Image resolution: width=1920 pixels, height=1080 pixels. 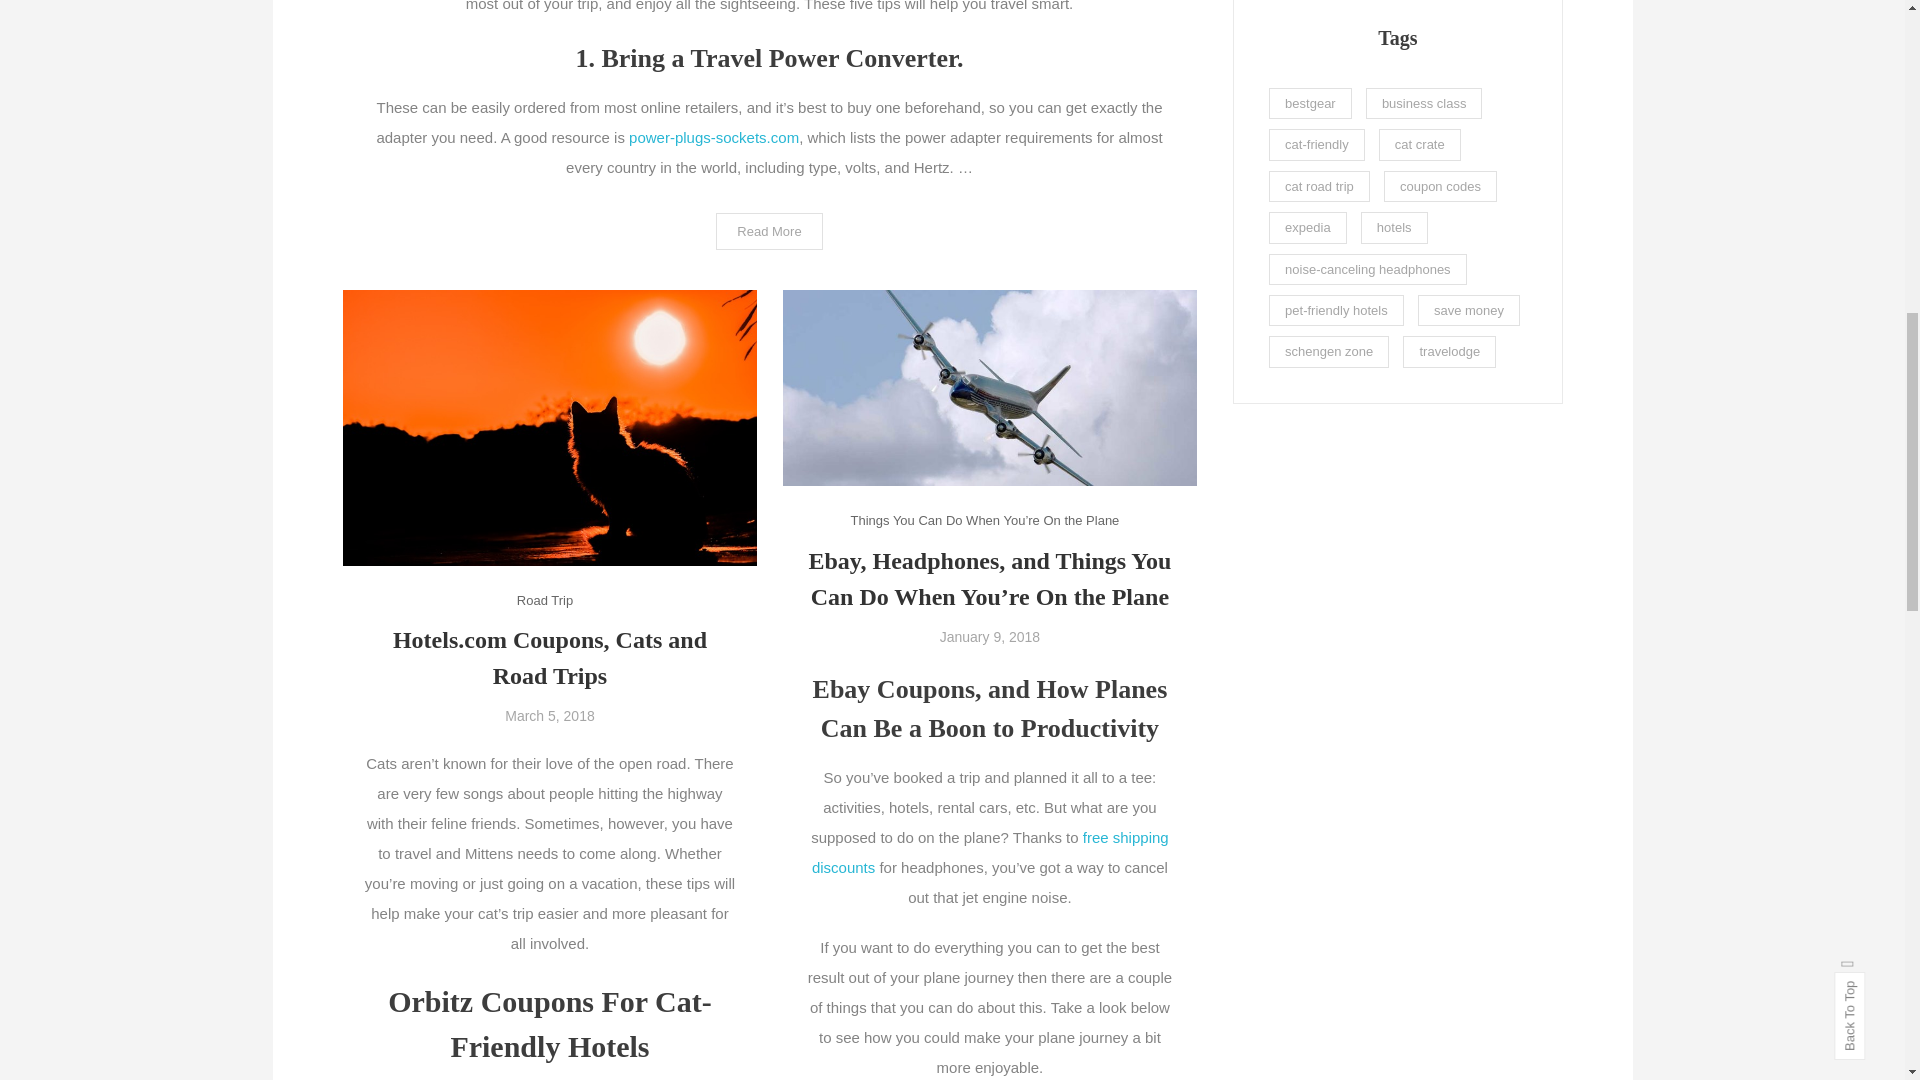 What do you see at coordinates (550, 716) in the screenshot?
I see `March 5, 2018` at bounding box center [550, 716].